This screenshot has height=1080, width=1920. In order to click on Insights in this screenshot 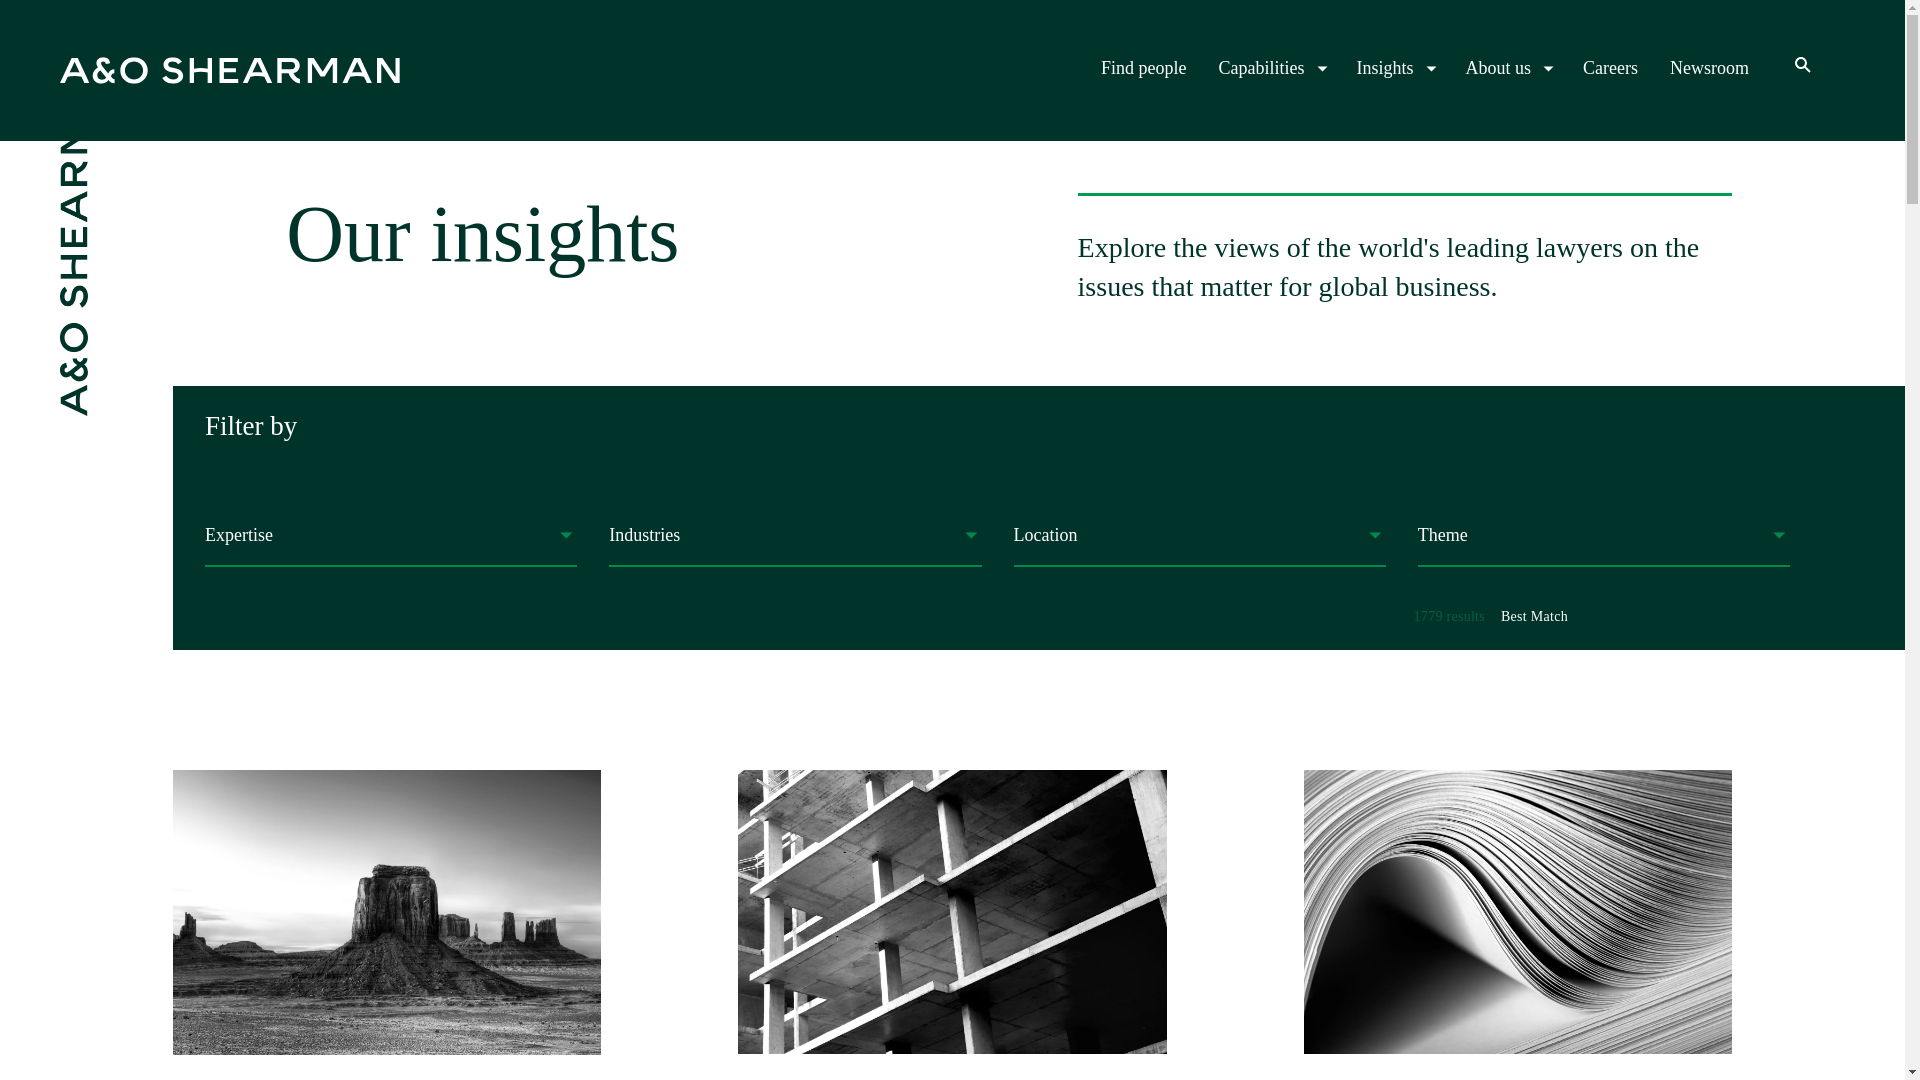, I will do `click(386, 925)`.